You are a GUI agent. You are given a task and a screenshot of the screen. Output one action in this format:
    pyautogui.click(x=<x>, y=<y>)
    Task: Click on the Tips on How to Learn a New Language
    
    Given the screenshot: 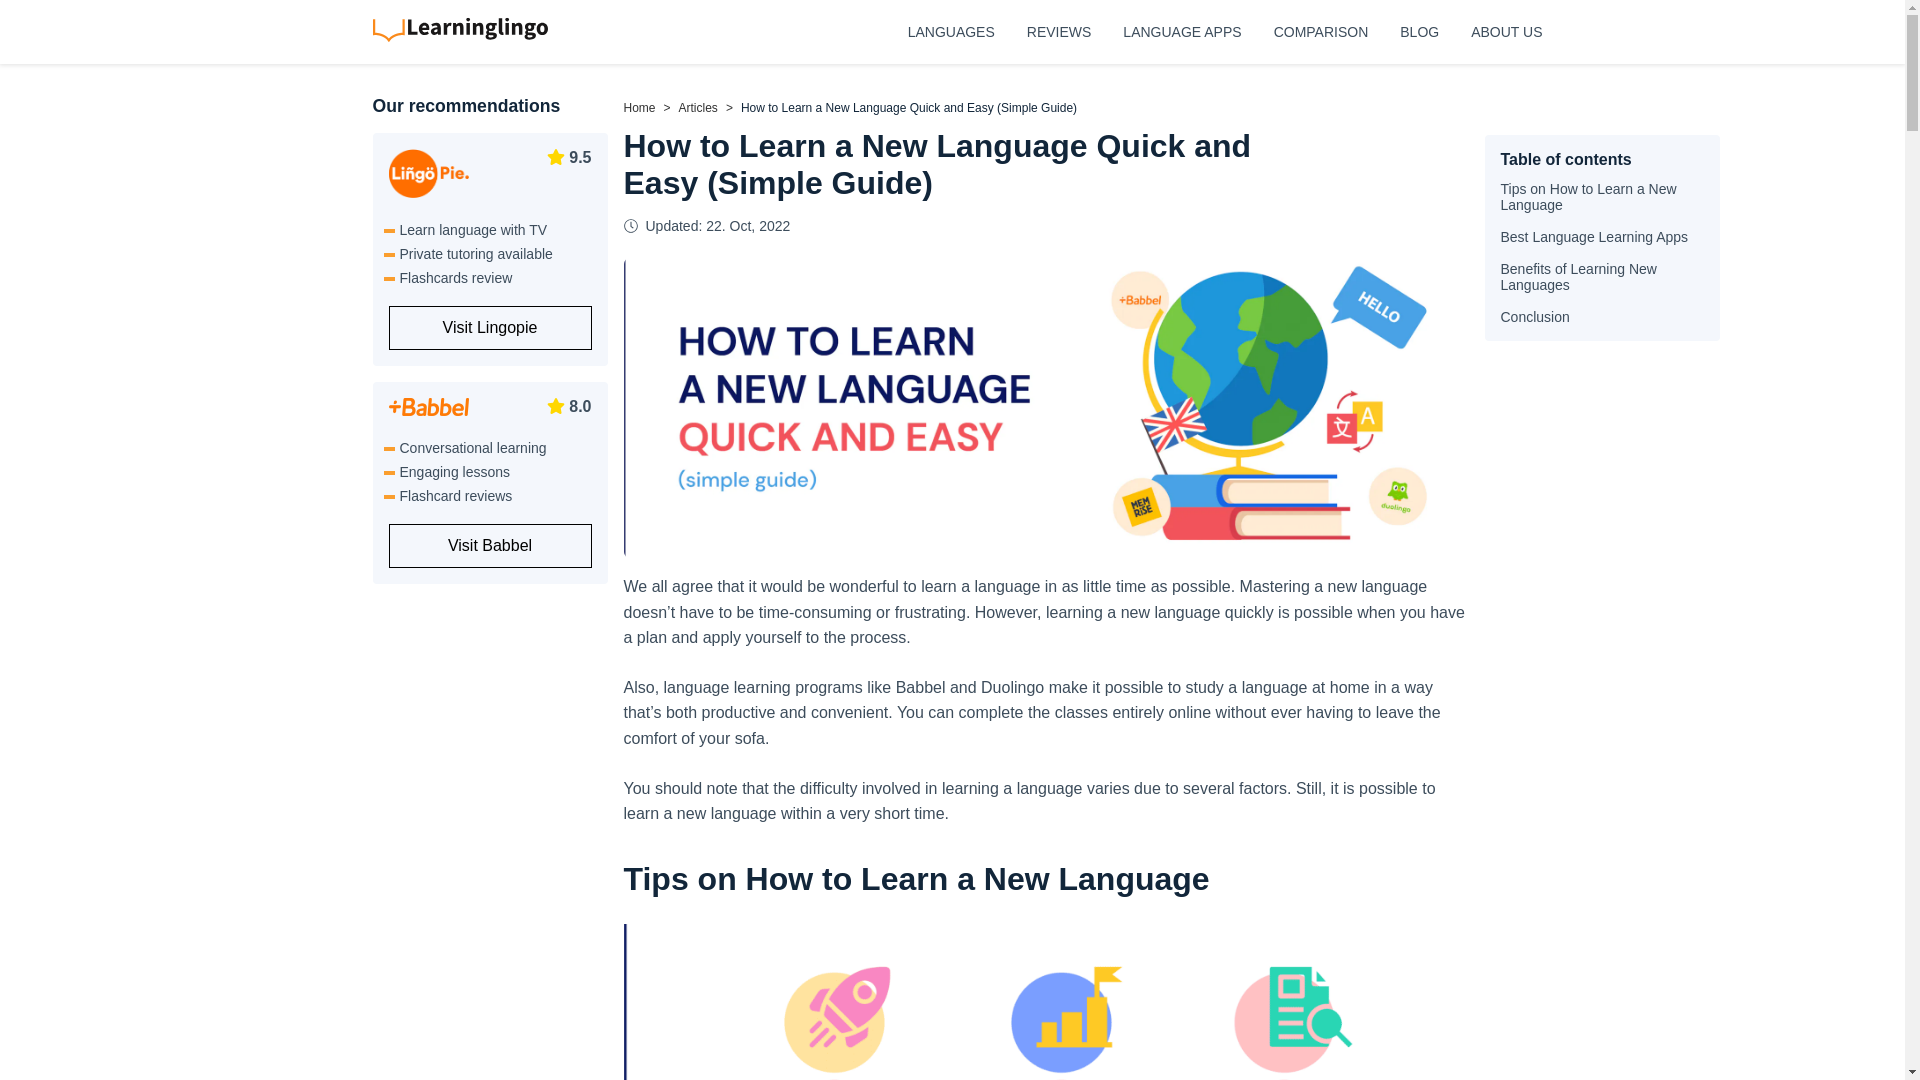 What is the action you would take?
    pyautogui.click(x=1588, y=196)
    